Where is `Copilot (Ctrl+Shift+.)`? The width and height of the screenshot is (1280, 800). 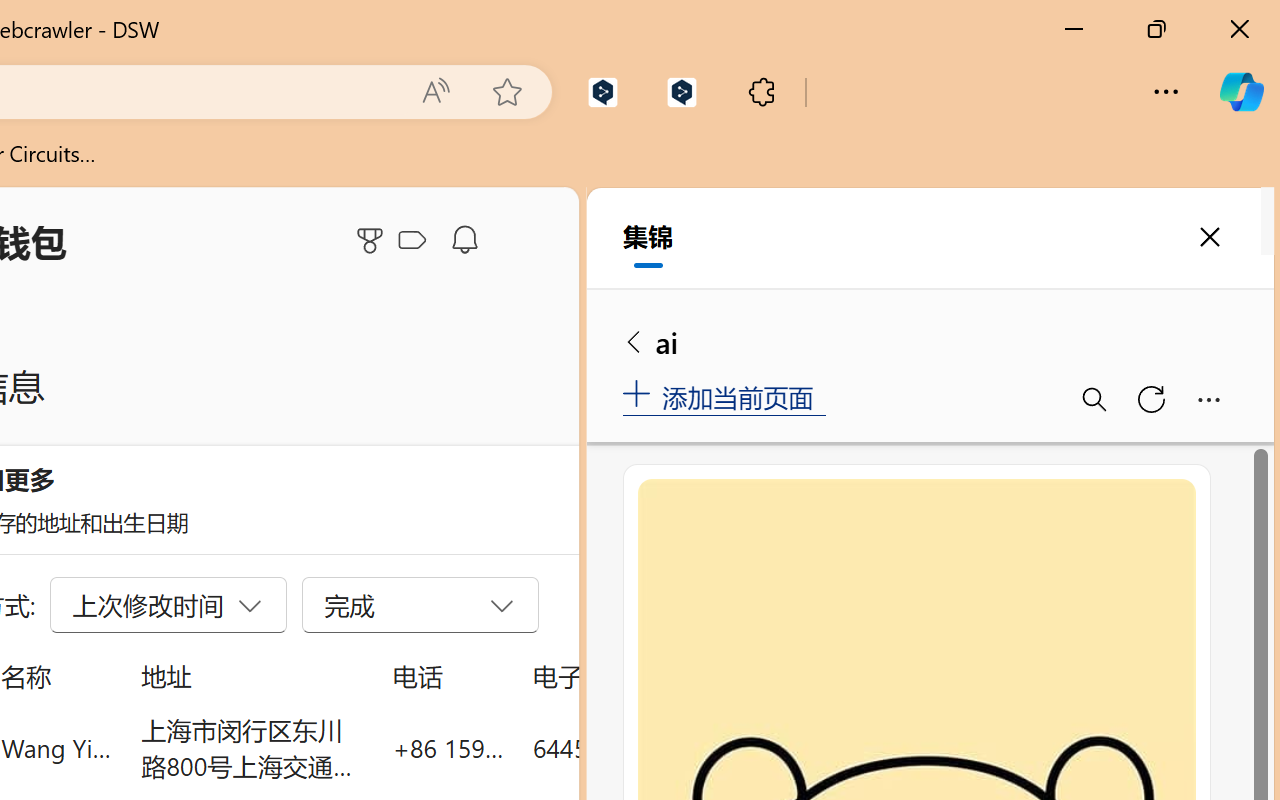
Copilot (Ctrl+Shift+.) is located at coordinates (1241, 92).